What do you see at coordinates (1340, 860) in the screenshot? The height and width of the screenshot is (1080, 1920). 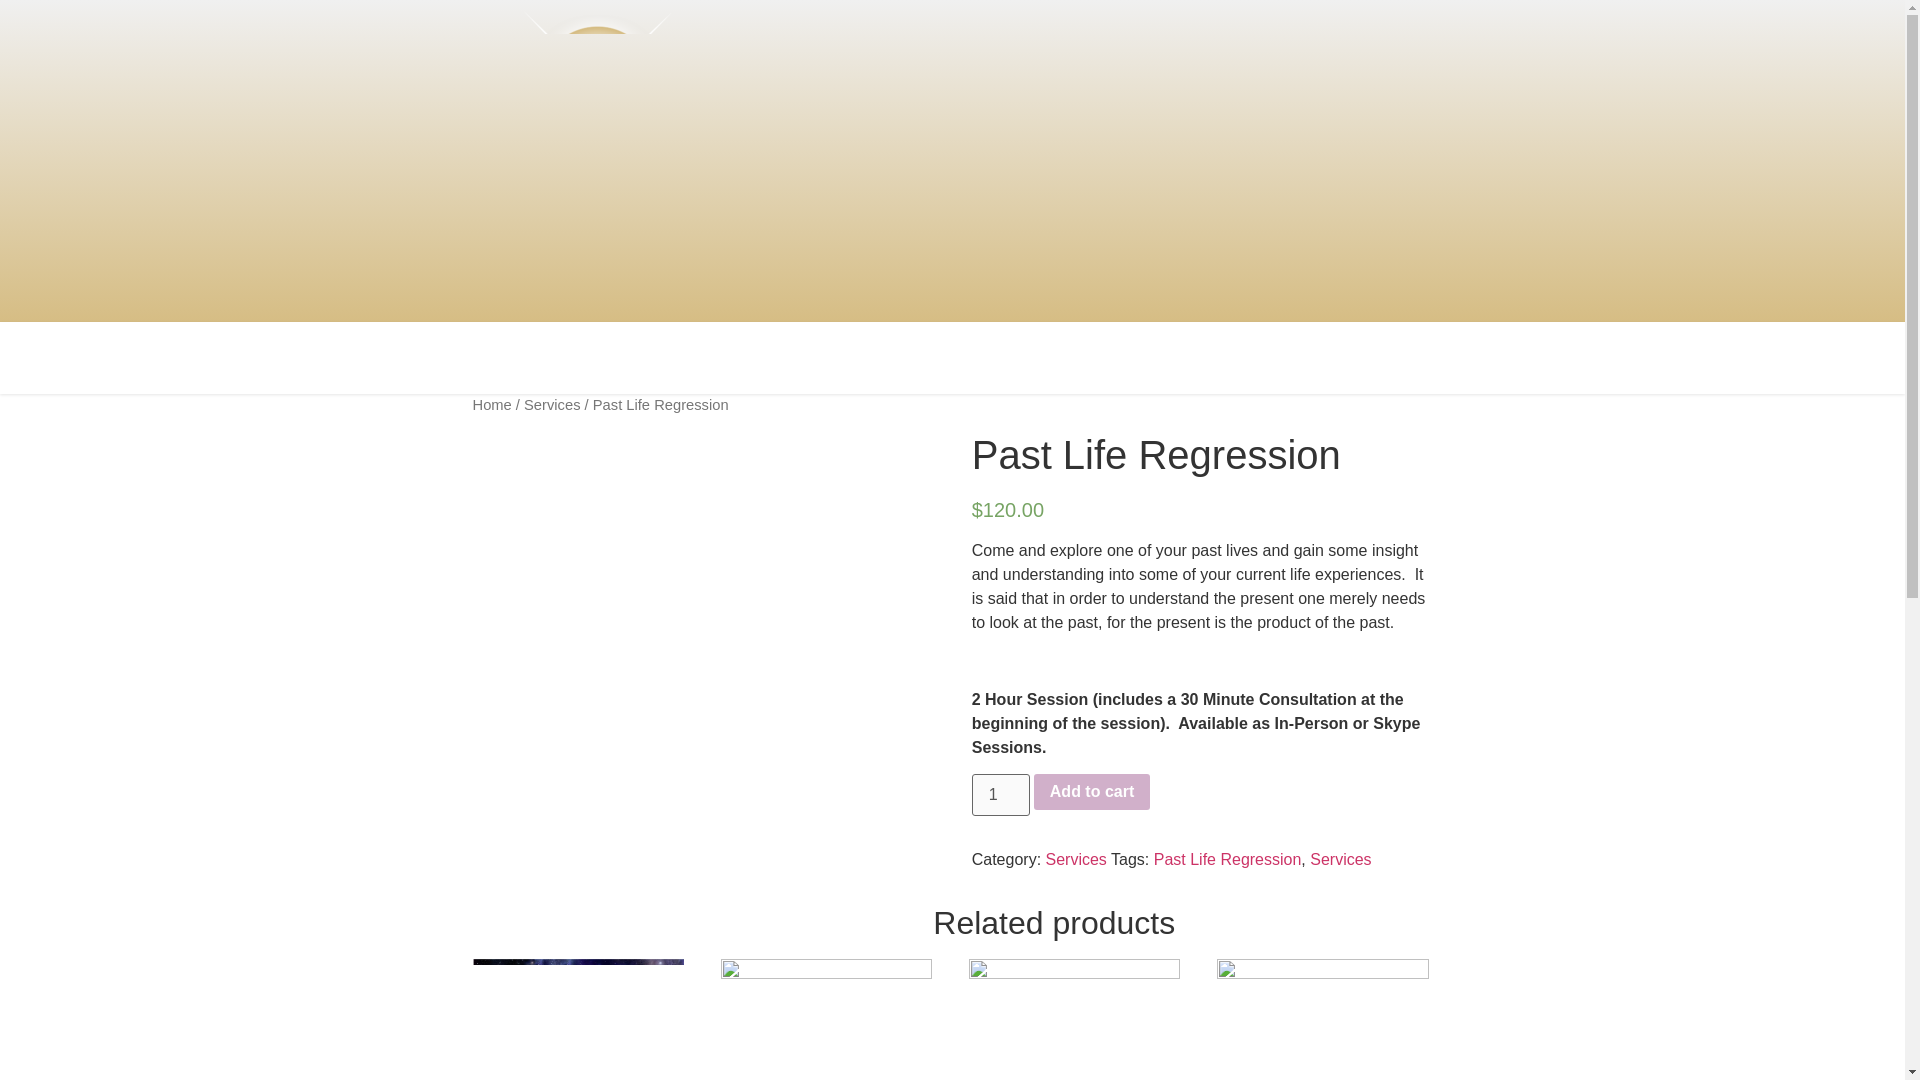 I see `Services` at bounding box center [1340, 860].